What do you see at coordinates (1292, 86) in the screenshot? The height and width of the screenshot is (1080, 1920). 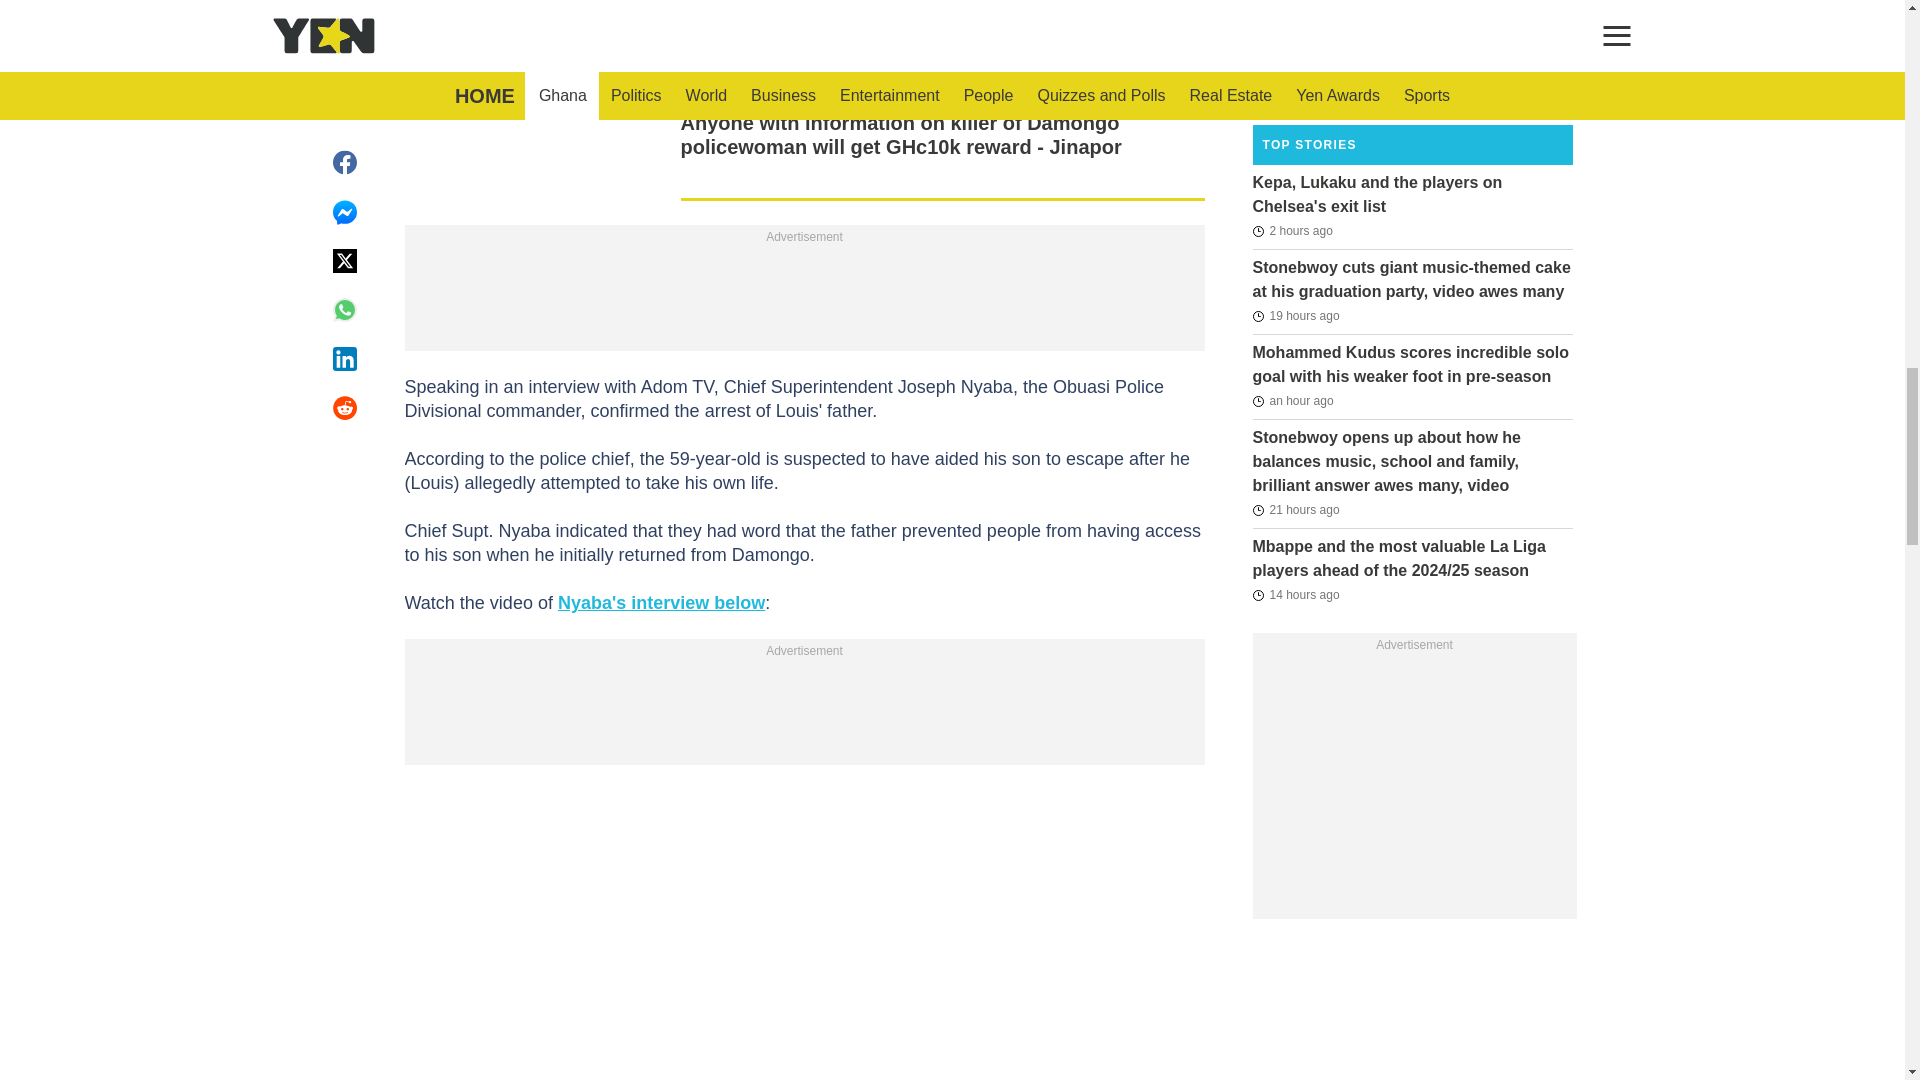 I see `2021-07-30T13:27:56Z` at bounding box center [1292, 86].